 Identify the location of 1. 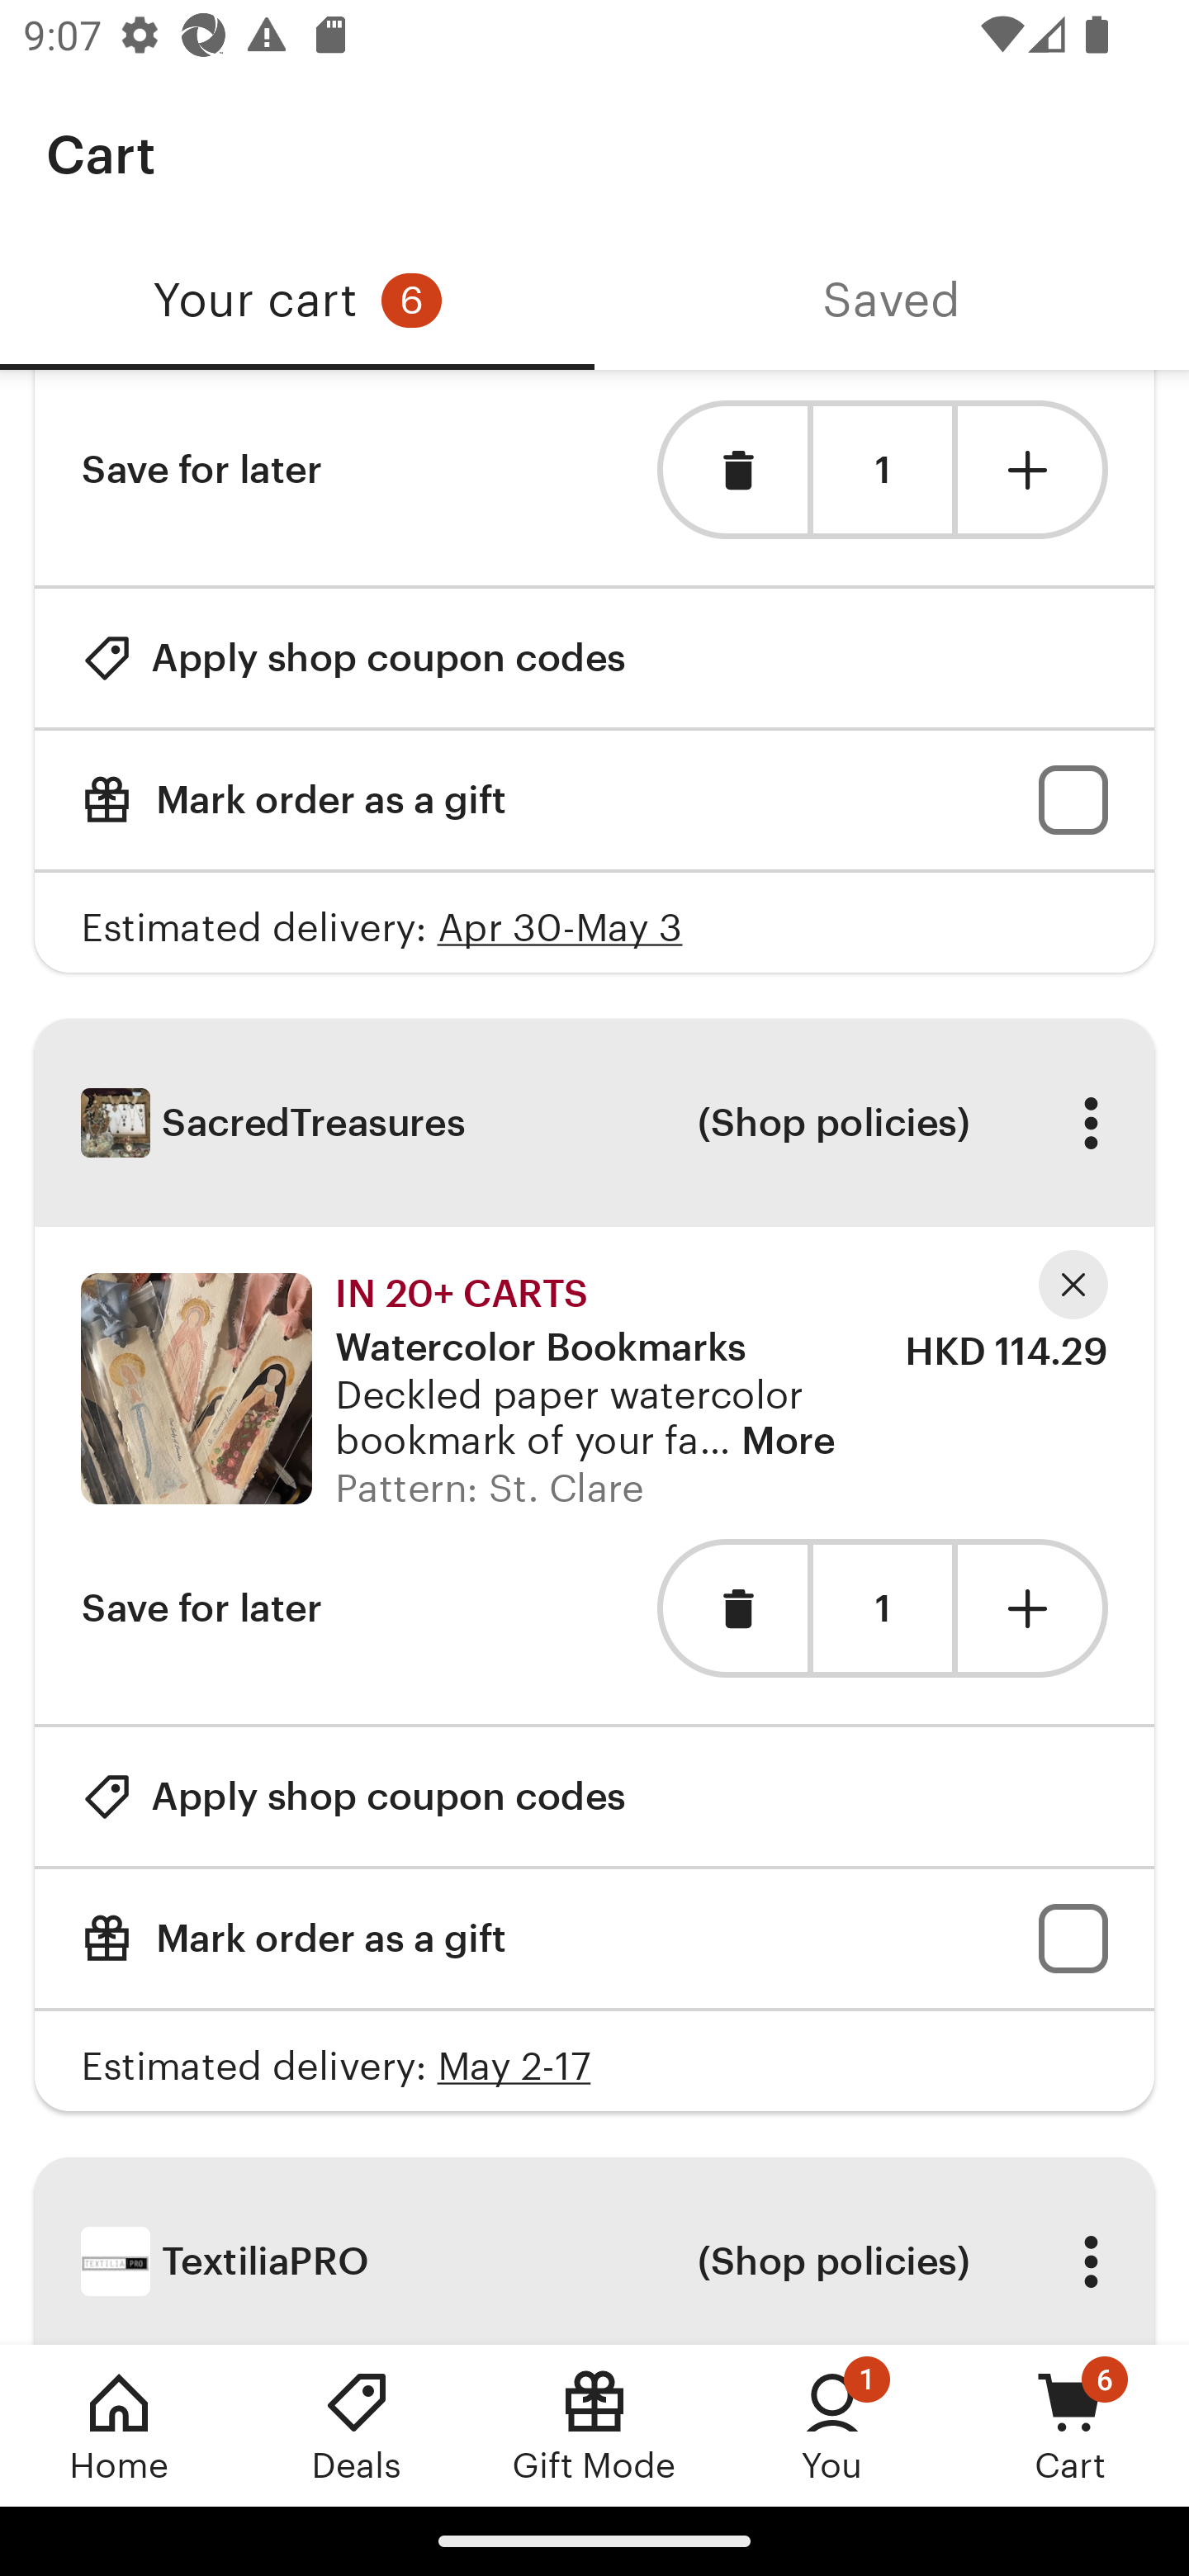
(882, 471).